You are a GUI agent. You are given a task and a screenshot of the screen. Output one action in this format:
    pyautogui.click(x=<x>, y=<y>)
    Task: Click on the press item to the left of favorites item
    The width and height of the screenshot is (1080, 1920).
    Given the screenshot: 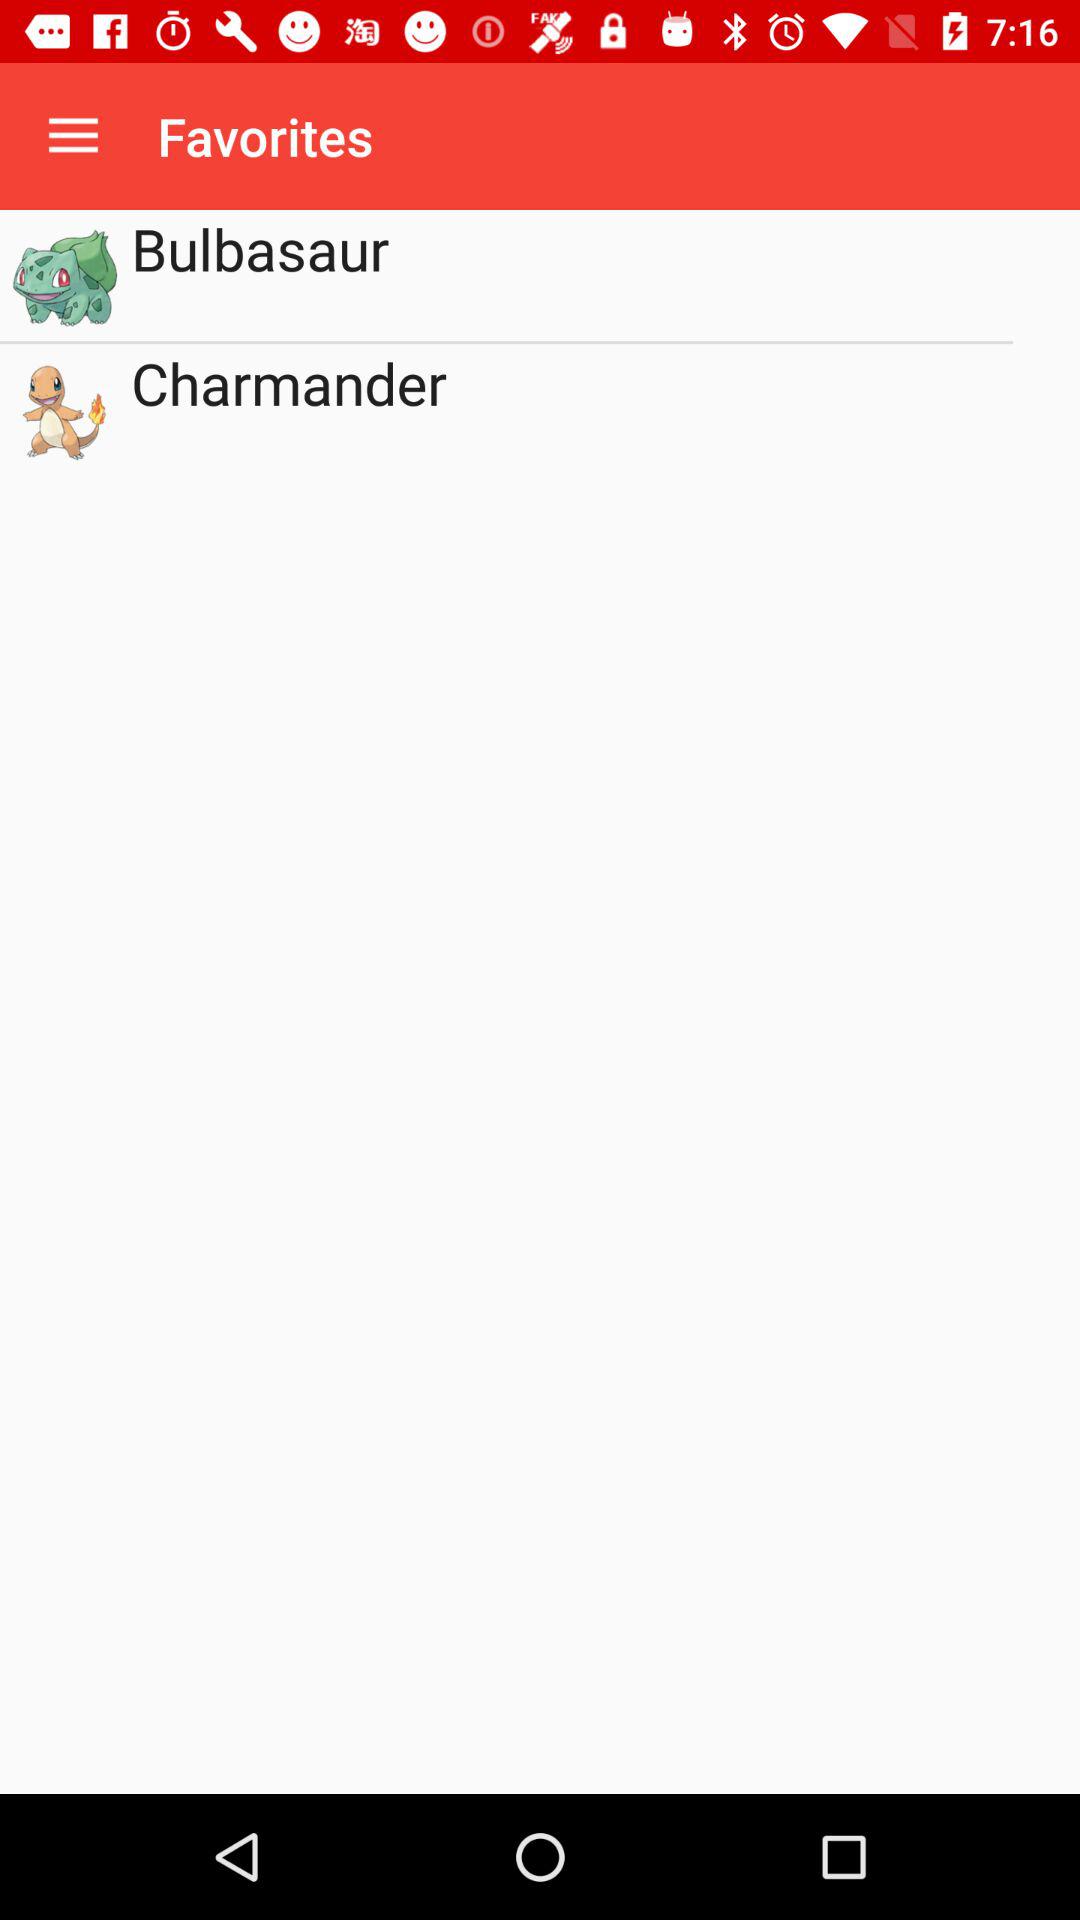 What is the action you would take?
    pyautogui.click(x=73, y=136)
    